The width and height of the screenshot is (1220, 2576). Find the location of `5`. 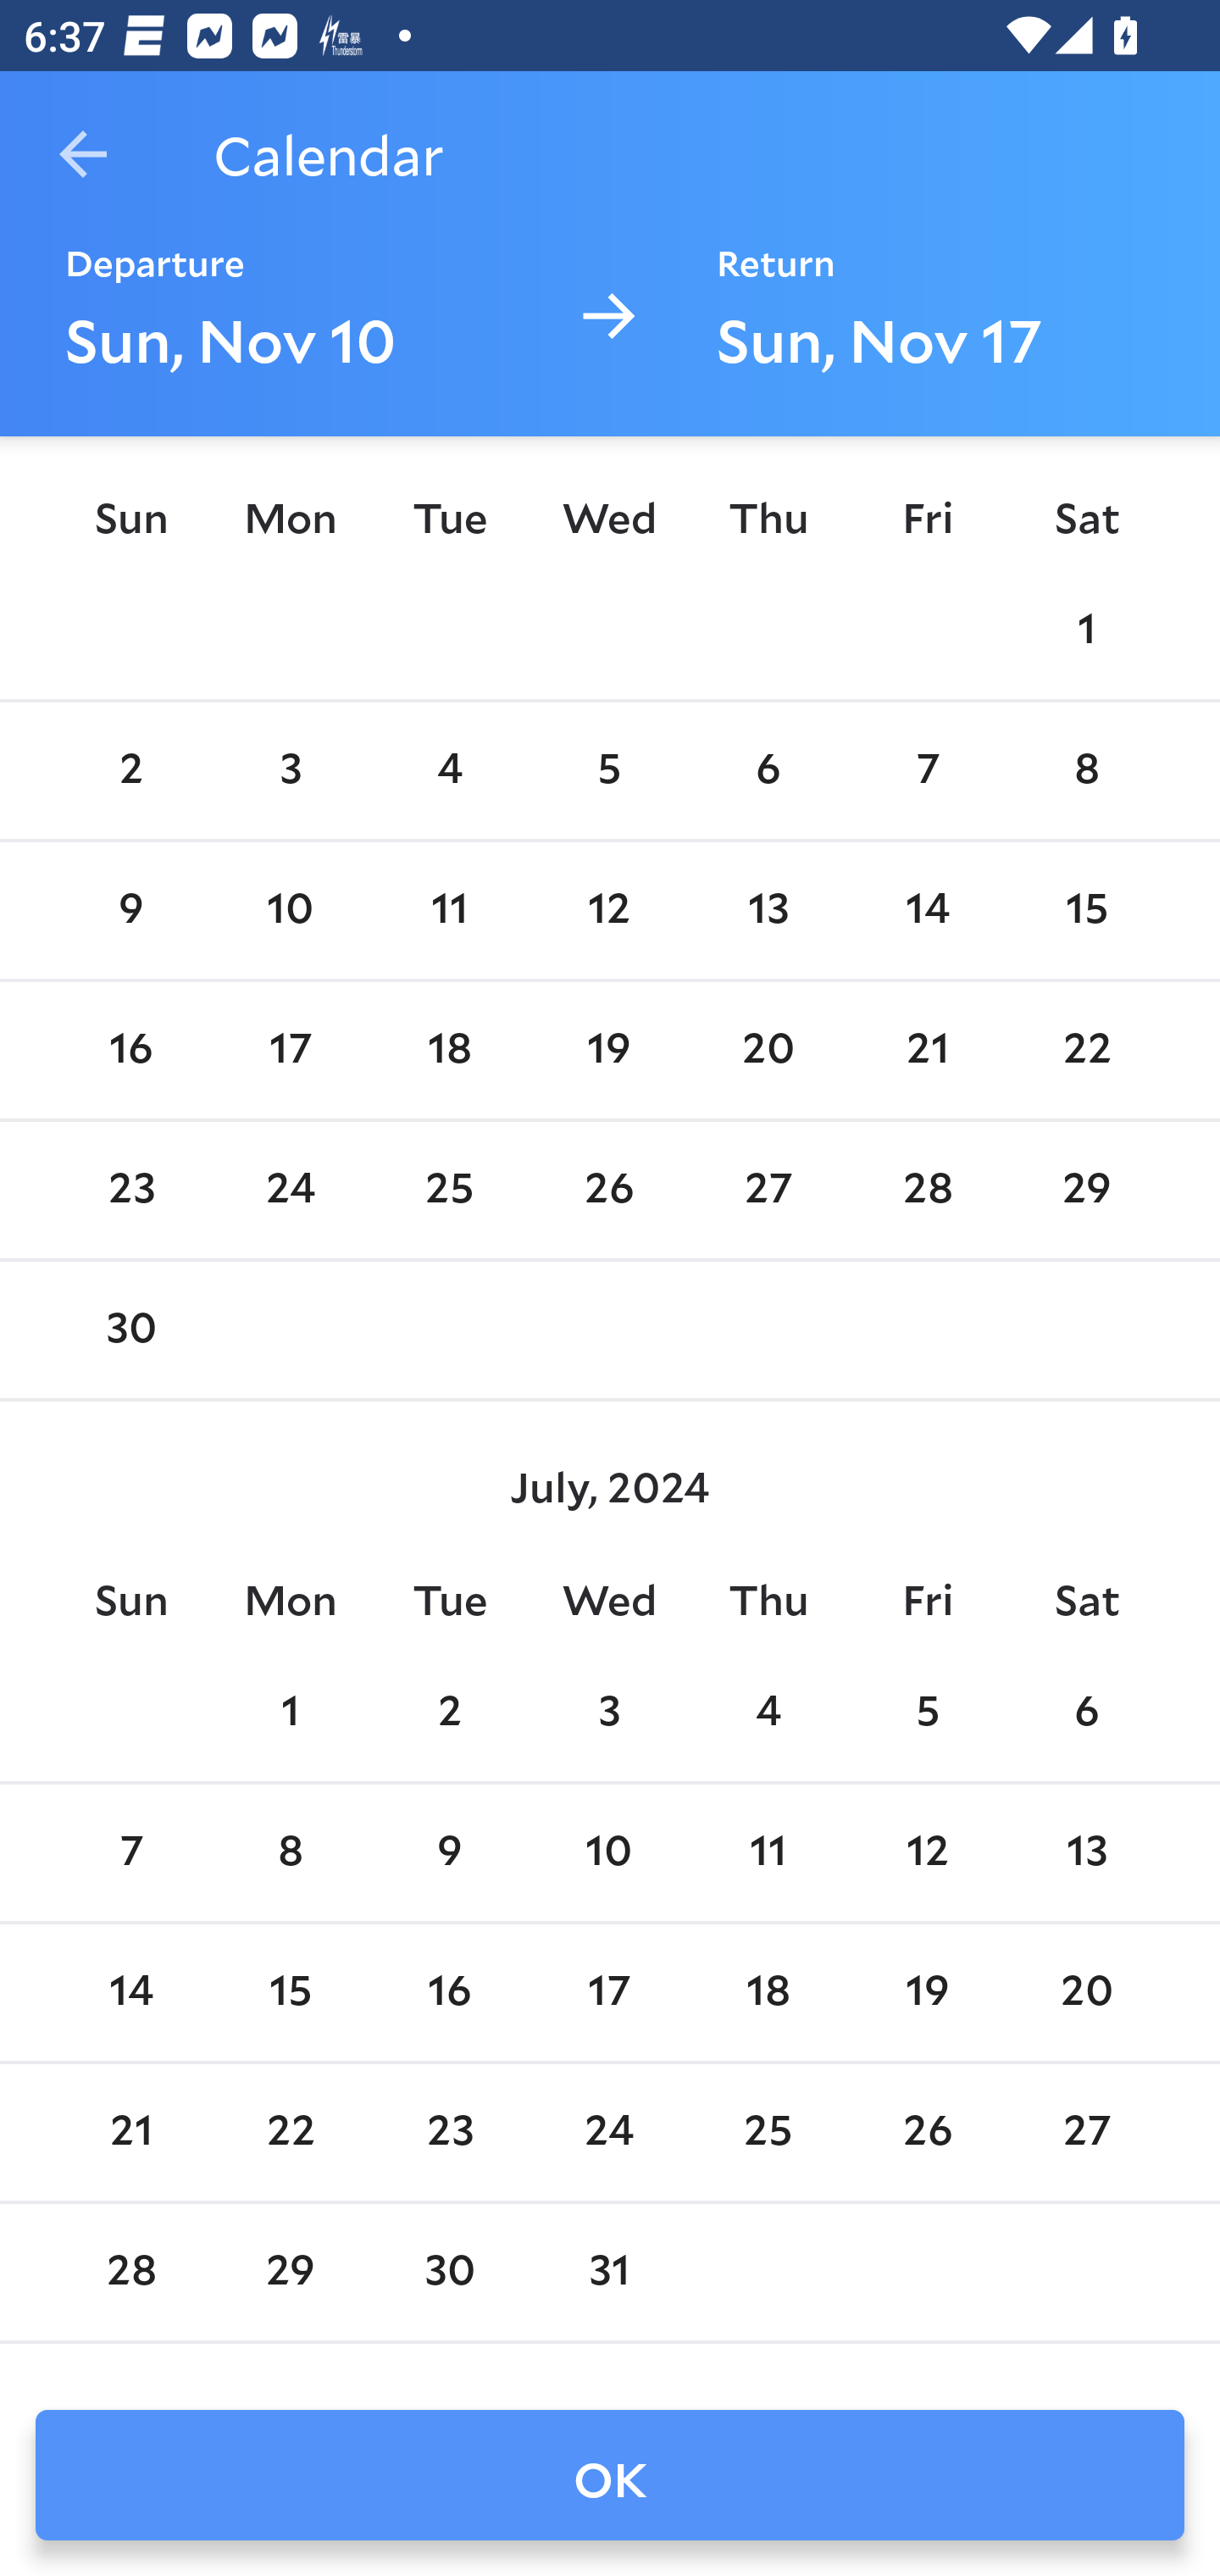

5 is located at coordinates (609, 769).